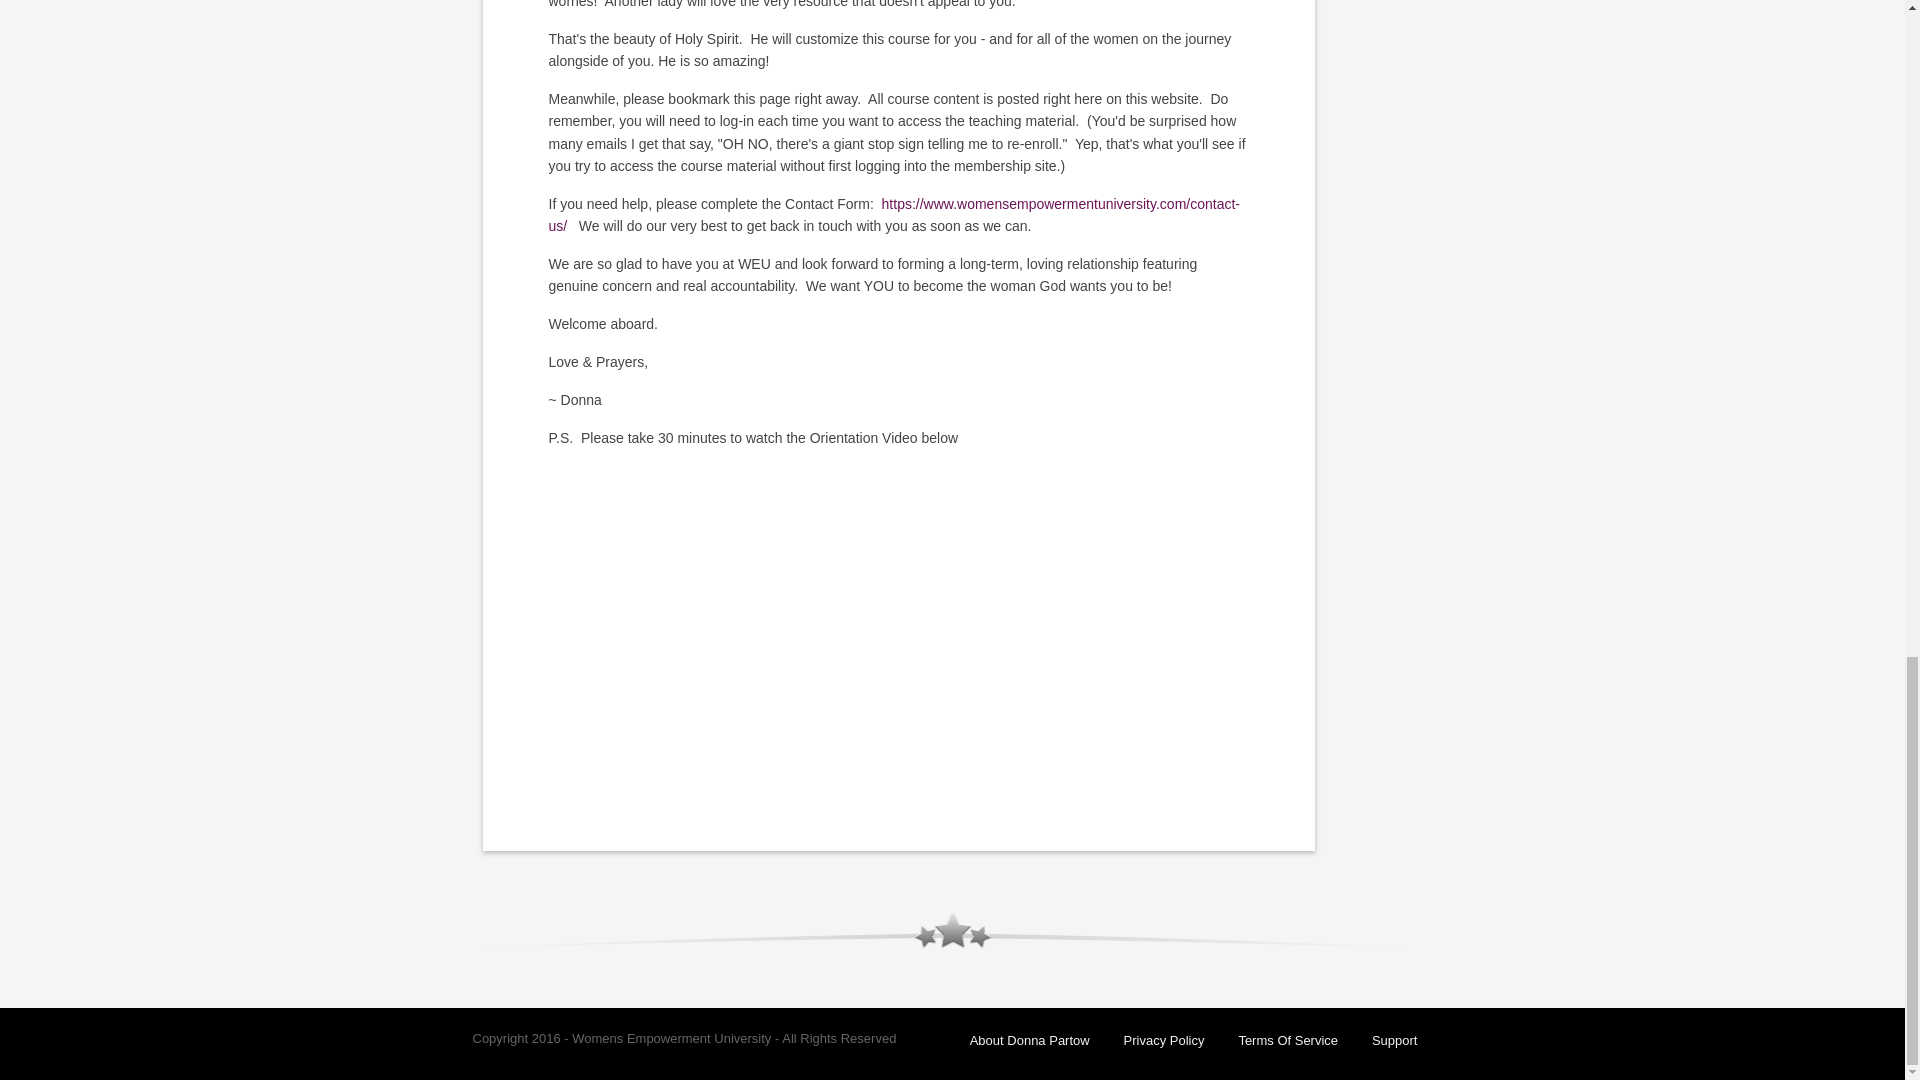 Image resolution: width=1920 pixels, height=1080 pixels. What do you see at coordinates (1164, 1040) in the screenshot?
I see `Privacy Policy` at bounding box center [1164, 1040].